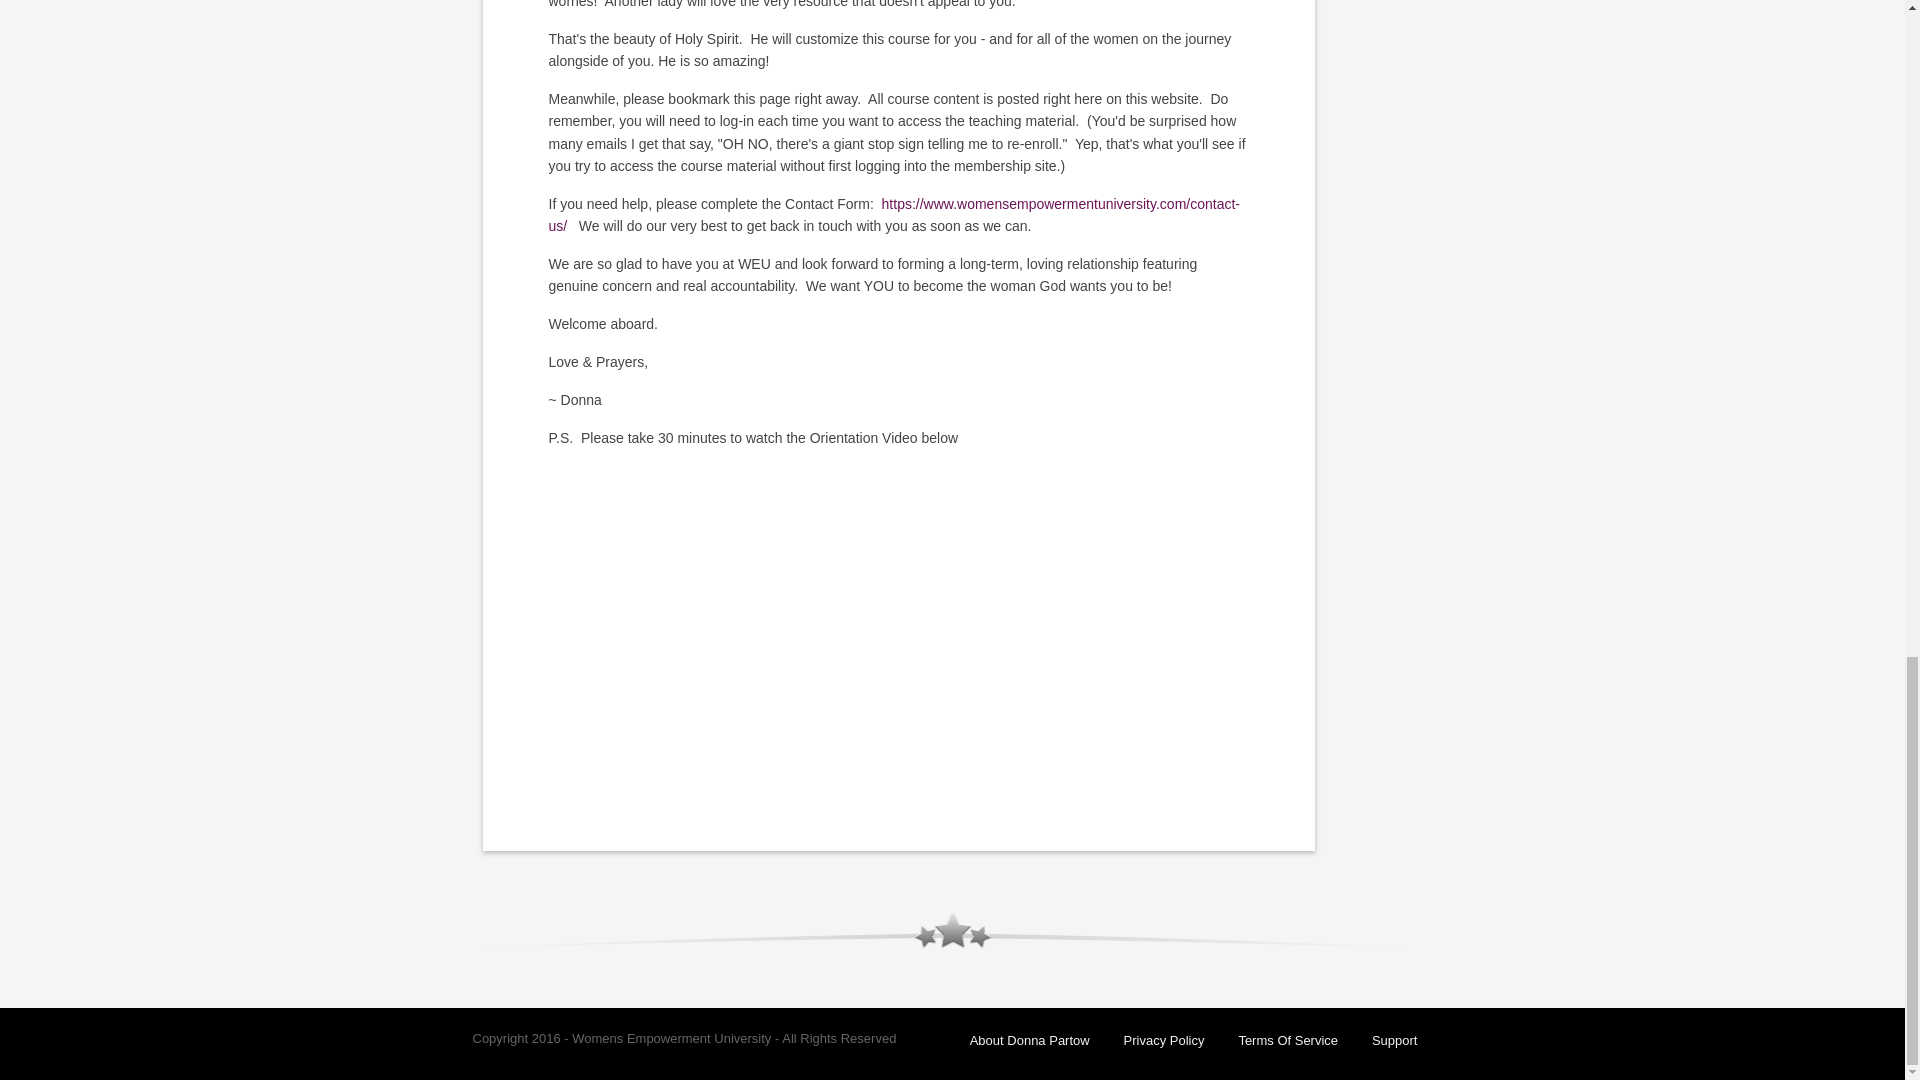 Image resolution: width=1920 pixels, height=1080 pixels. What do you see at coordinates (1164, 1040) in the screenshot?
I see `Privacy Policy` at bounding box center [1164, 1040].